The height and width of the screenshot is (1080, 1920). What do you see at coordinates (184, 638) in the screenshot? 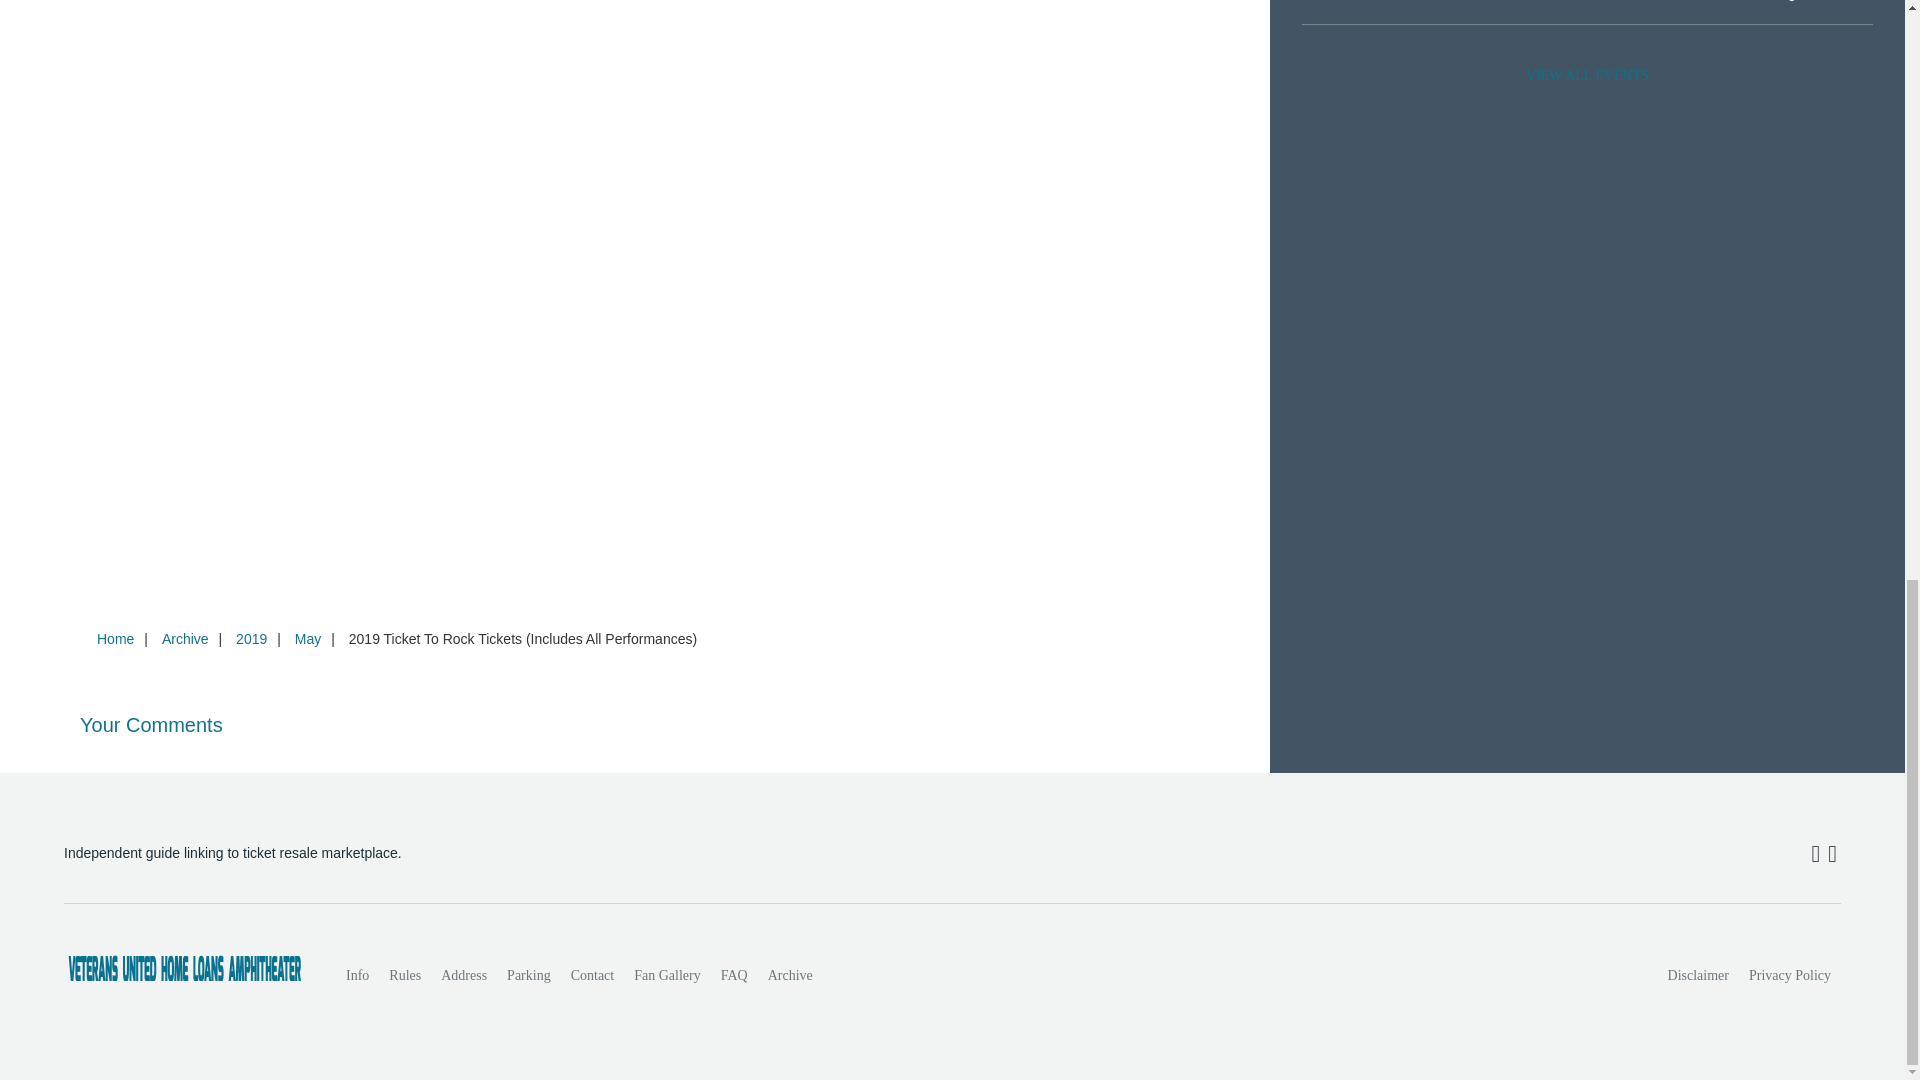
I see `Archive` at bounding box center [184, 638].